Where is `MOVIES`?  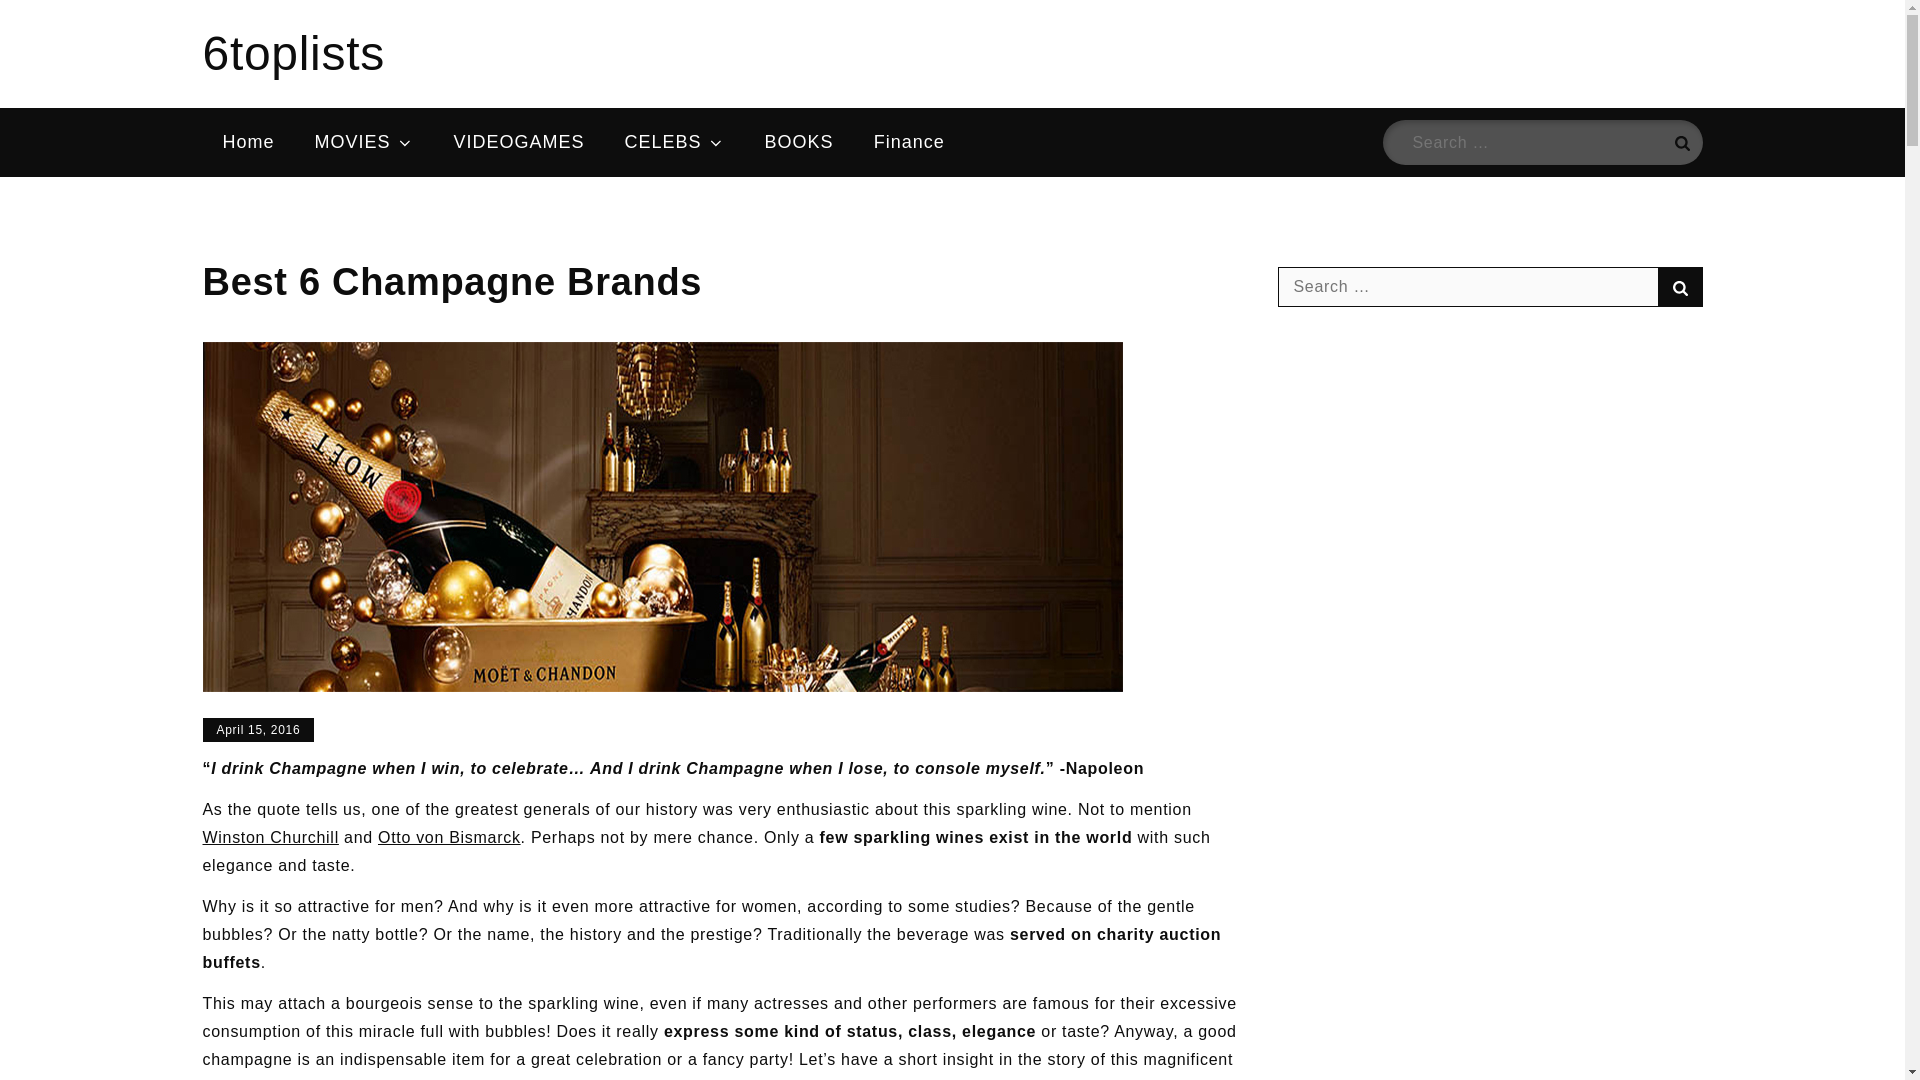
MOVIES is located at coordinates (364, 142).